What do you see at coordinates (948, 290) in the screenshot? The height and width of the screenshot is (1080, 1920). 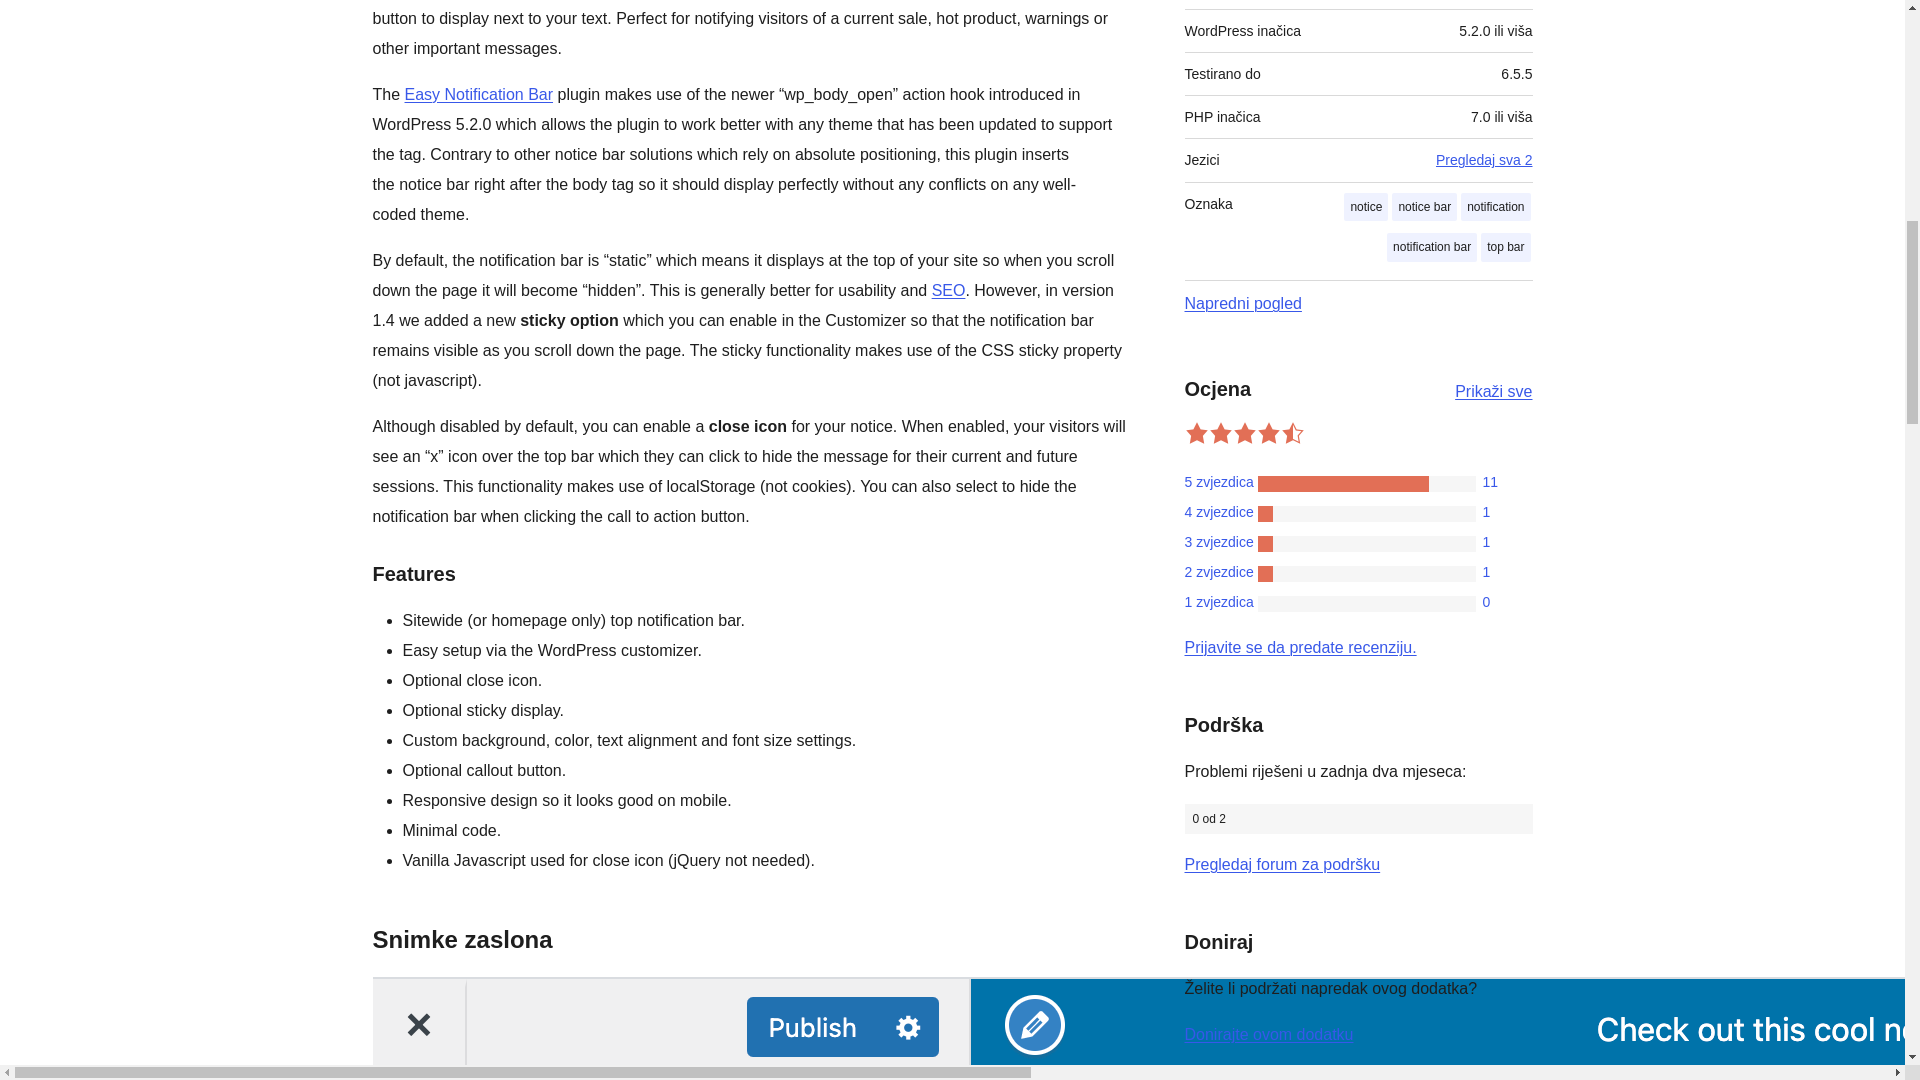 I see `SEO` at bounding box center [948, 290].